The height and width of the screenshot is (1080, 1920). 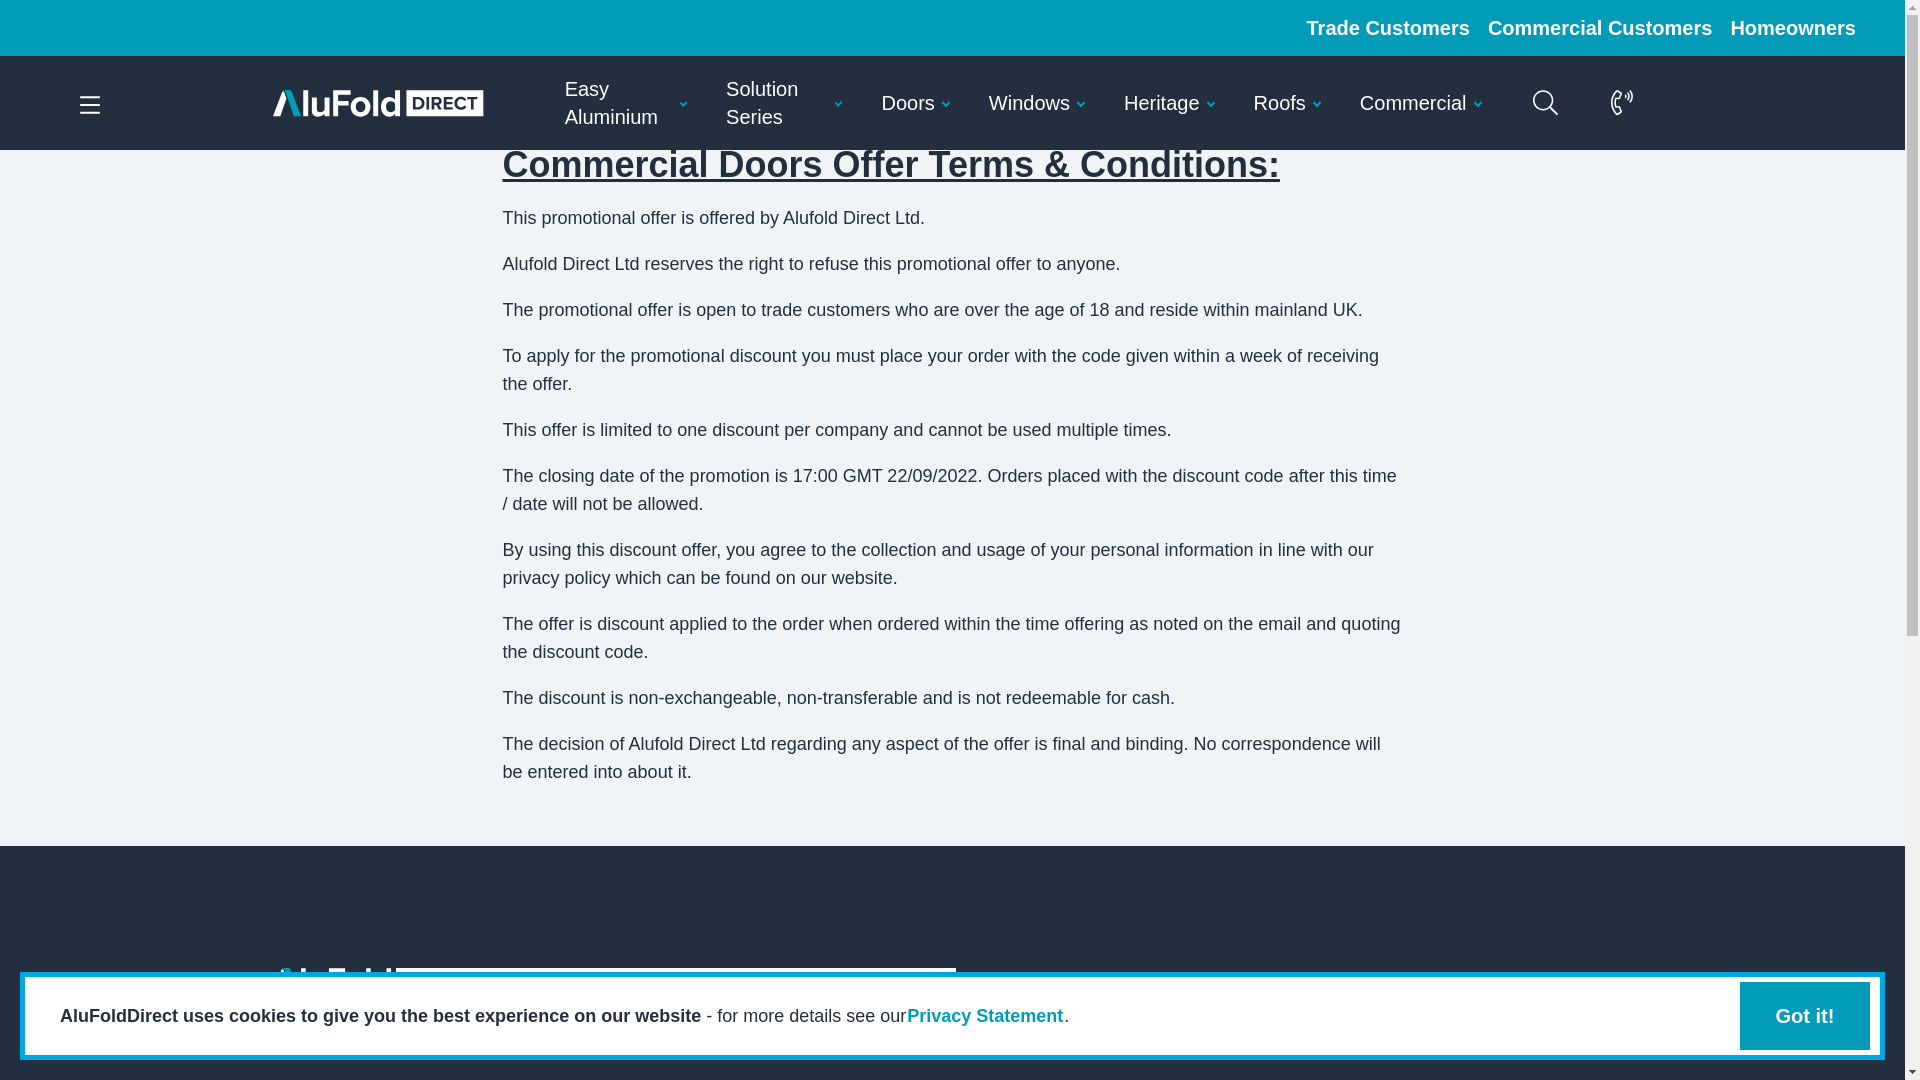 What do you see at coordinates (1804, 1015) in the screenshot?
I see `Got it!` at bounding box center [1804, 1015].